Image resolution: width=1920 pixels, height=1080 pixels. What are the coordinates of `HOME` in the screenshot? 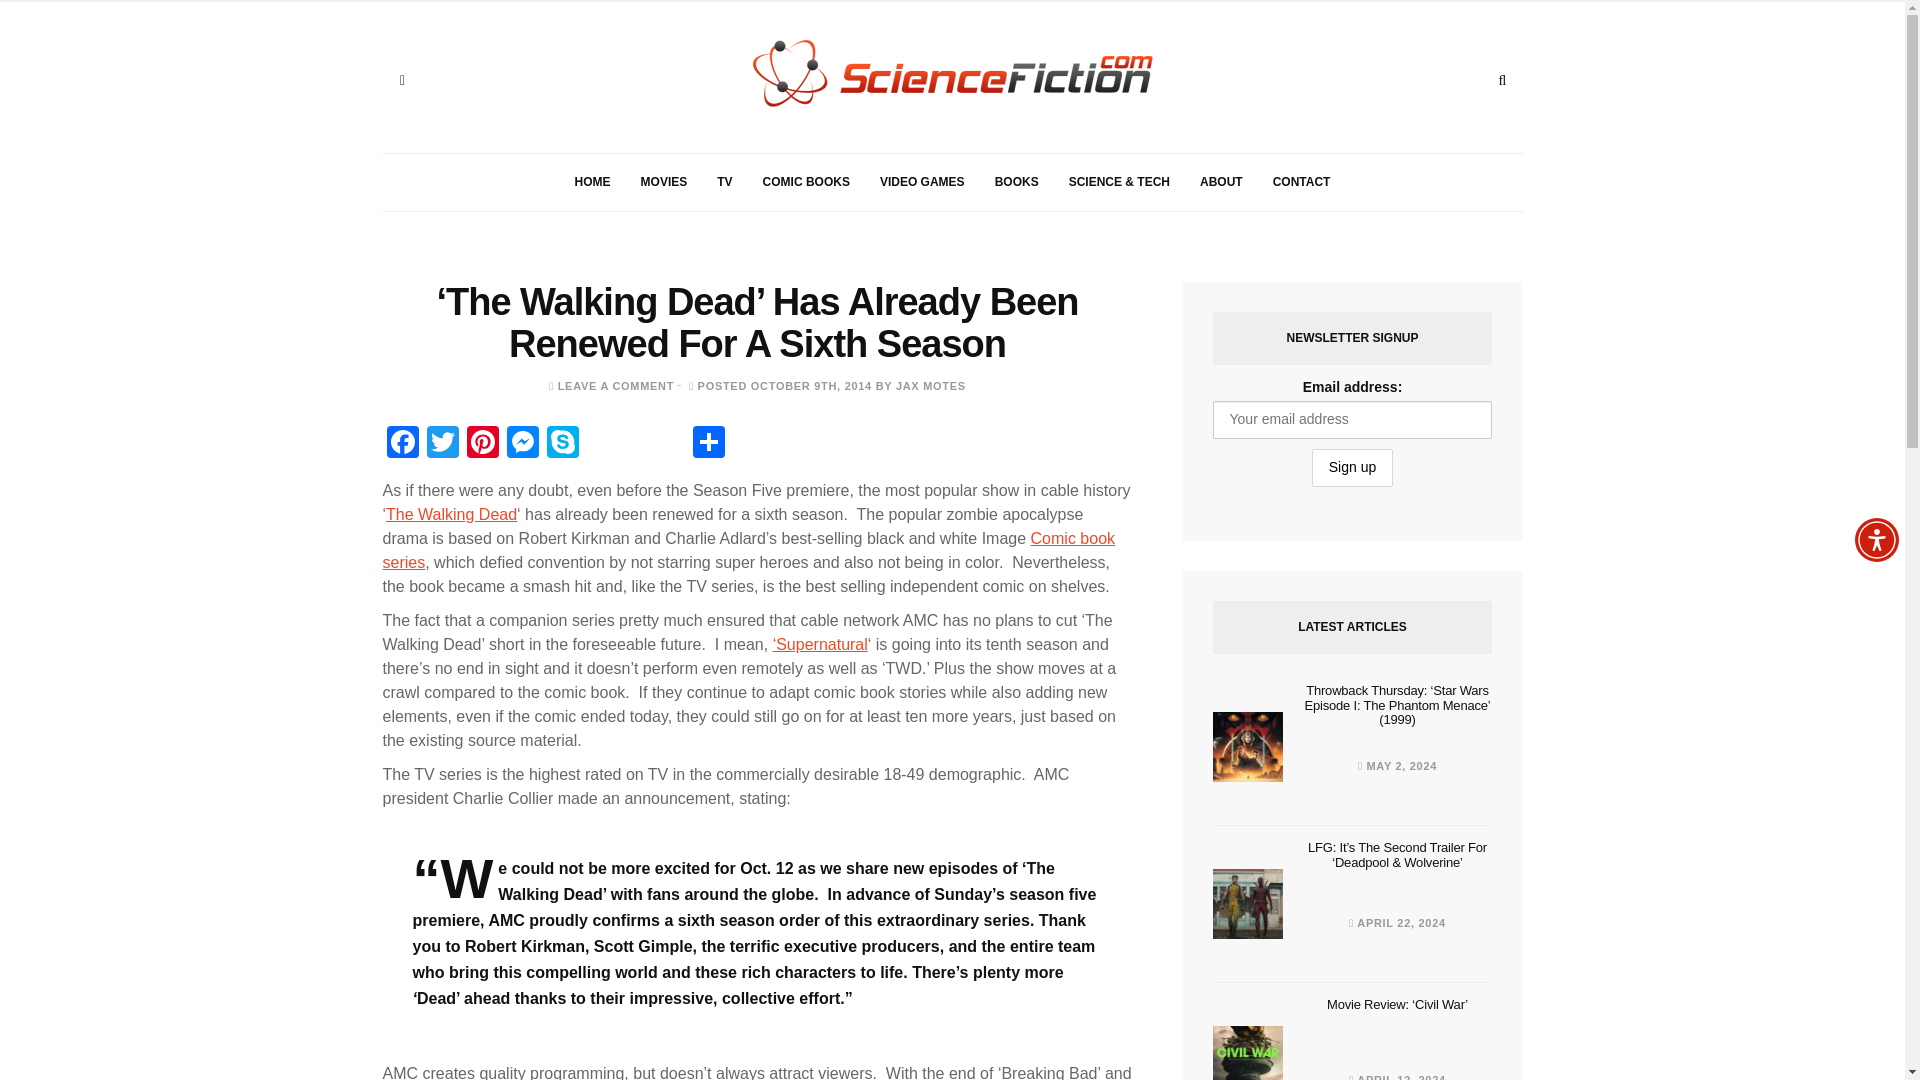 It's located at (592, 182).